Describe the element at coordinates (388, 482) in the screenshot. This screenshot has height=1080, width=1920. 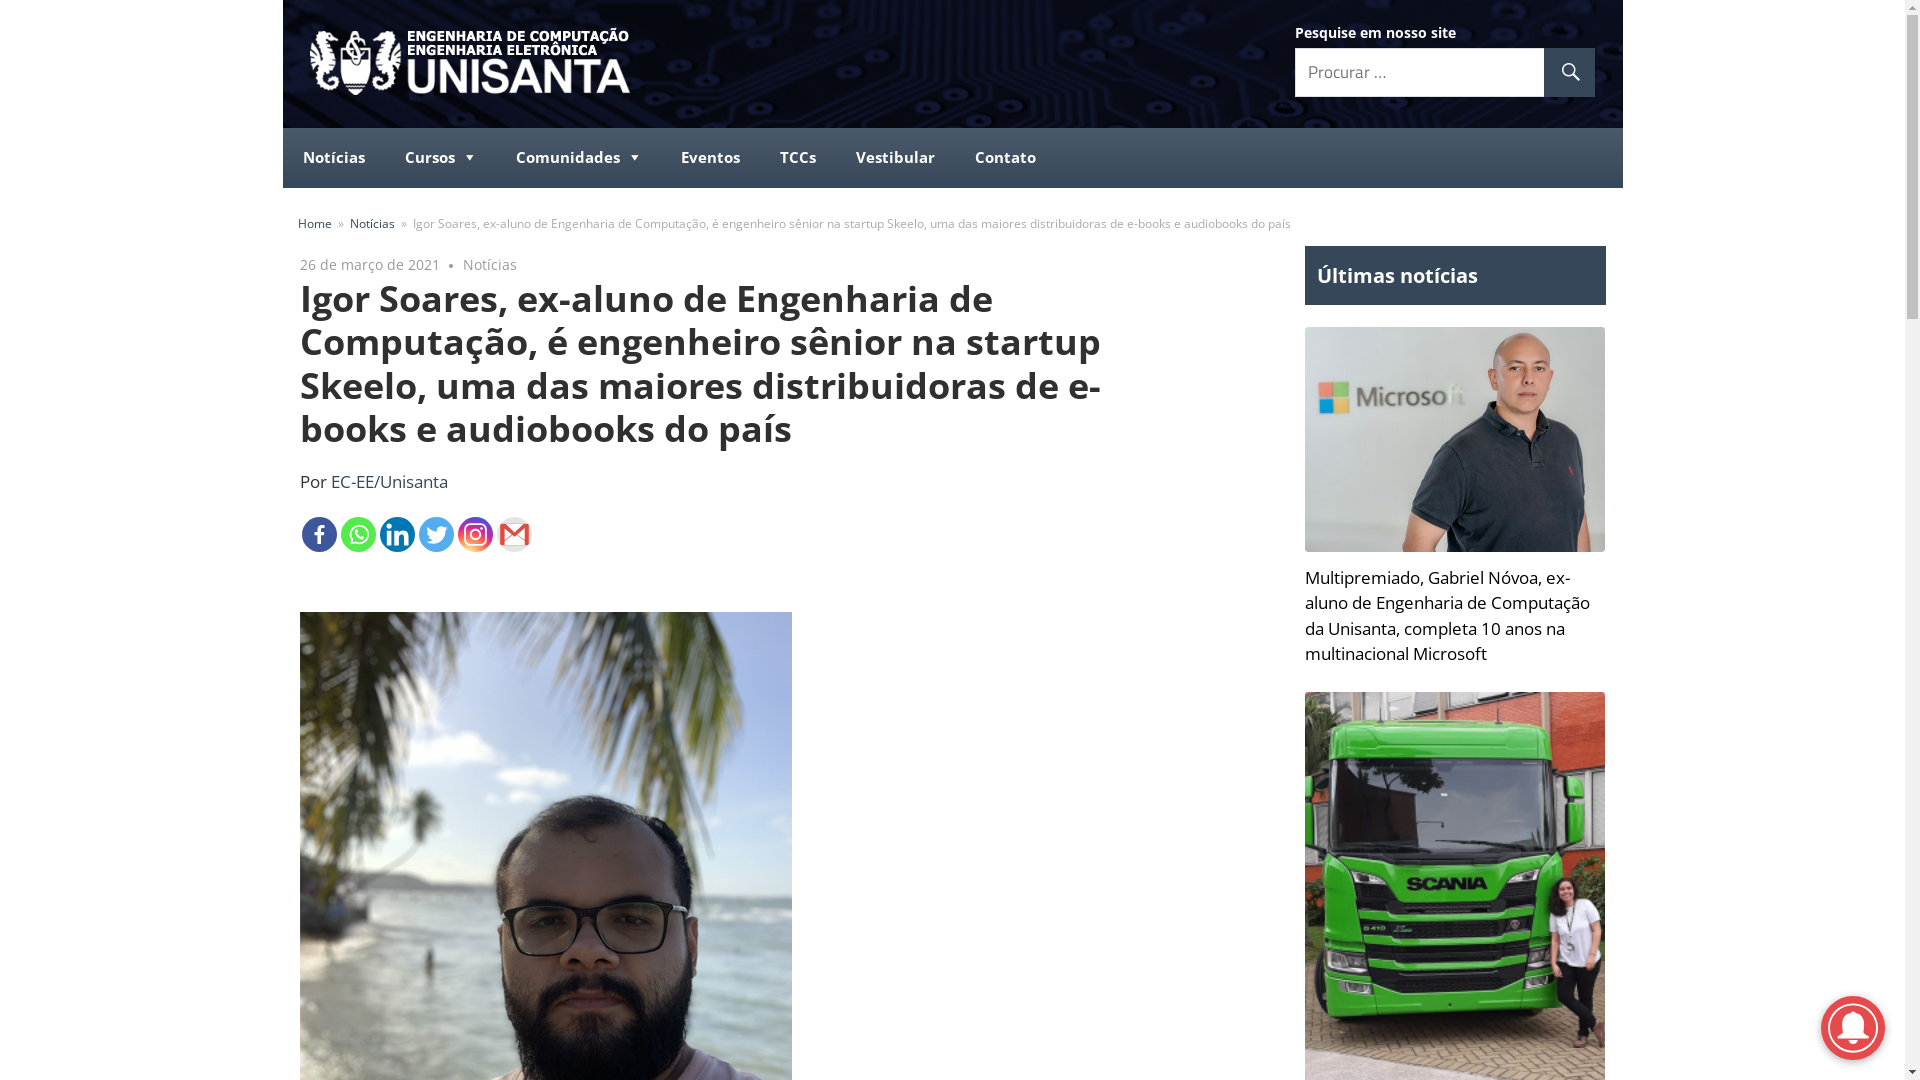
I see `EC-EE/Unisanta` at that location.